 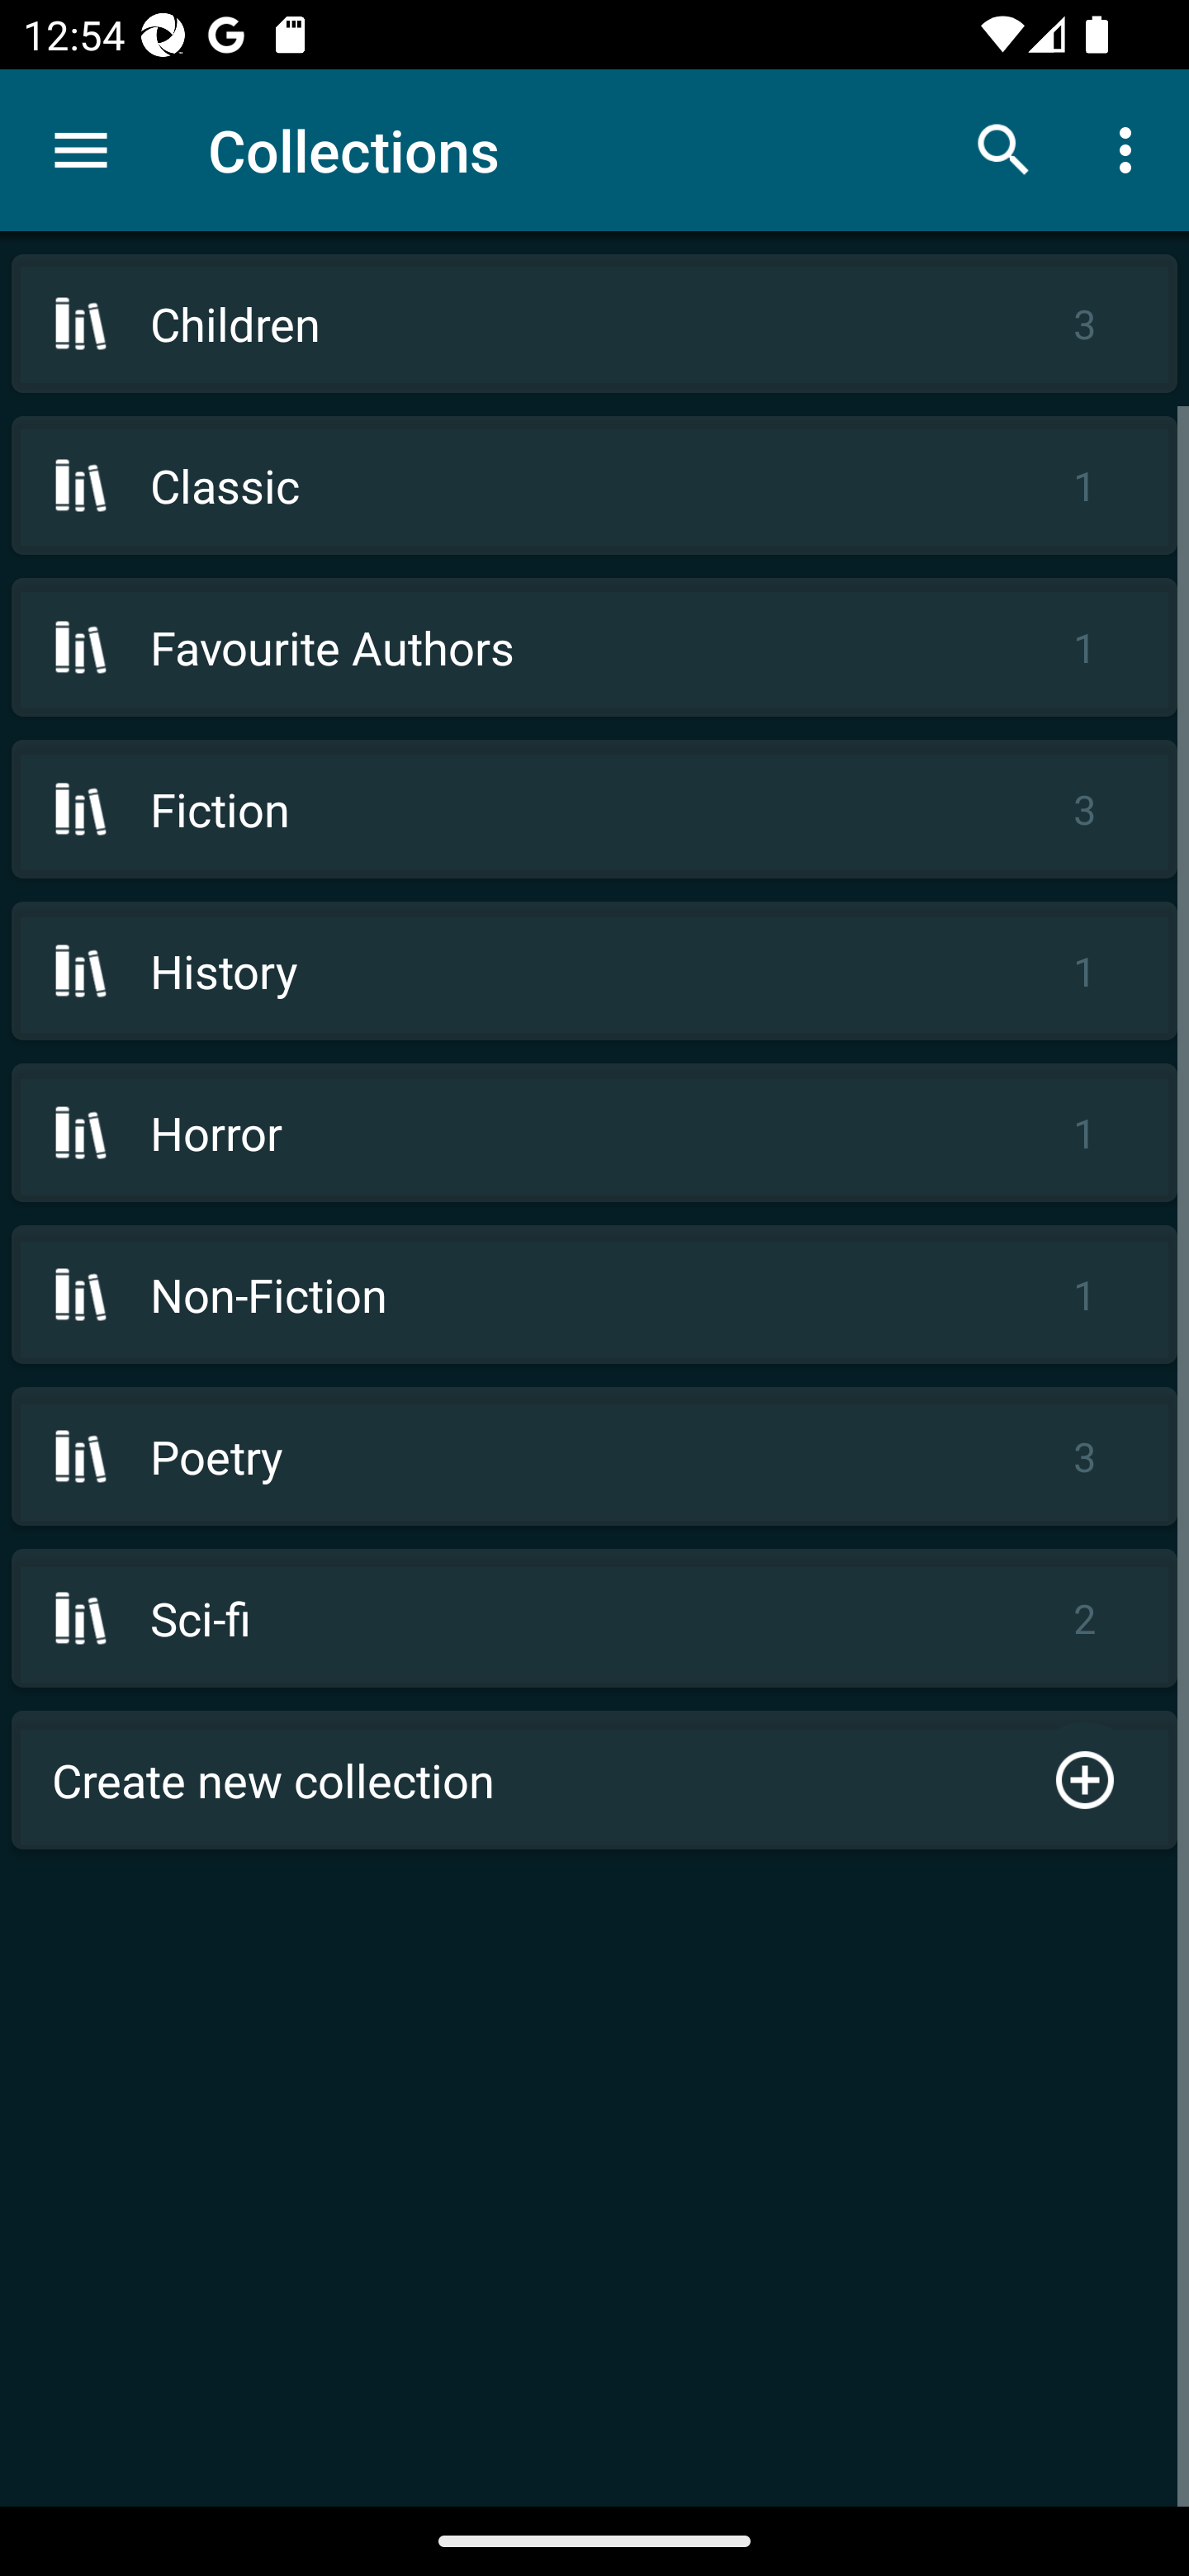 I want to click on More options, so click(x=1131, y=149).